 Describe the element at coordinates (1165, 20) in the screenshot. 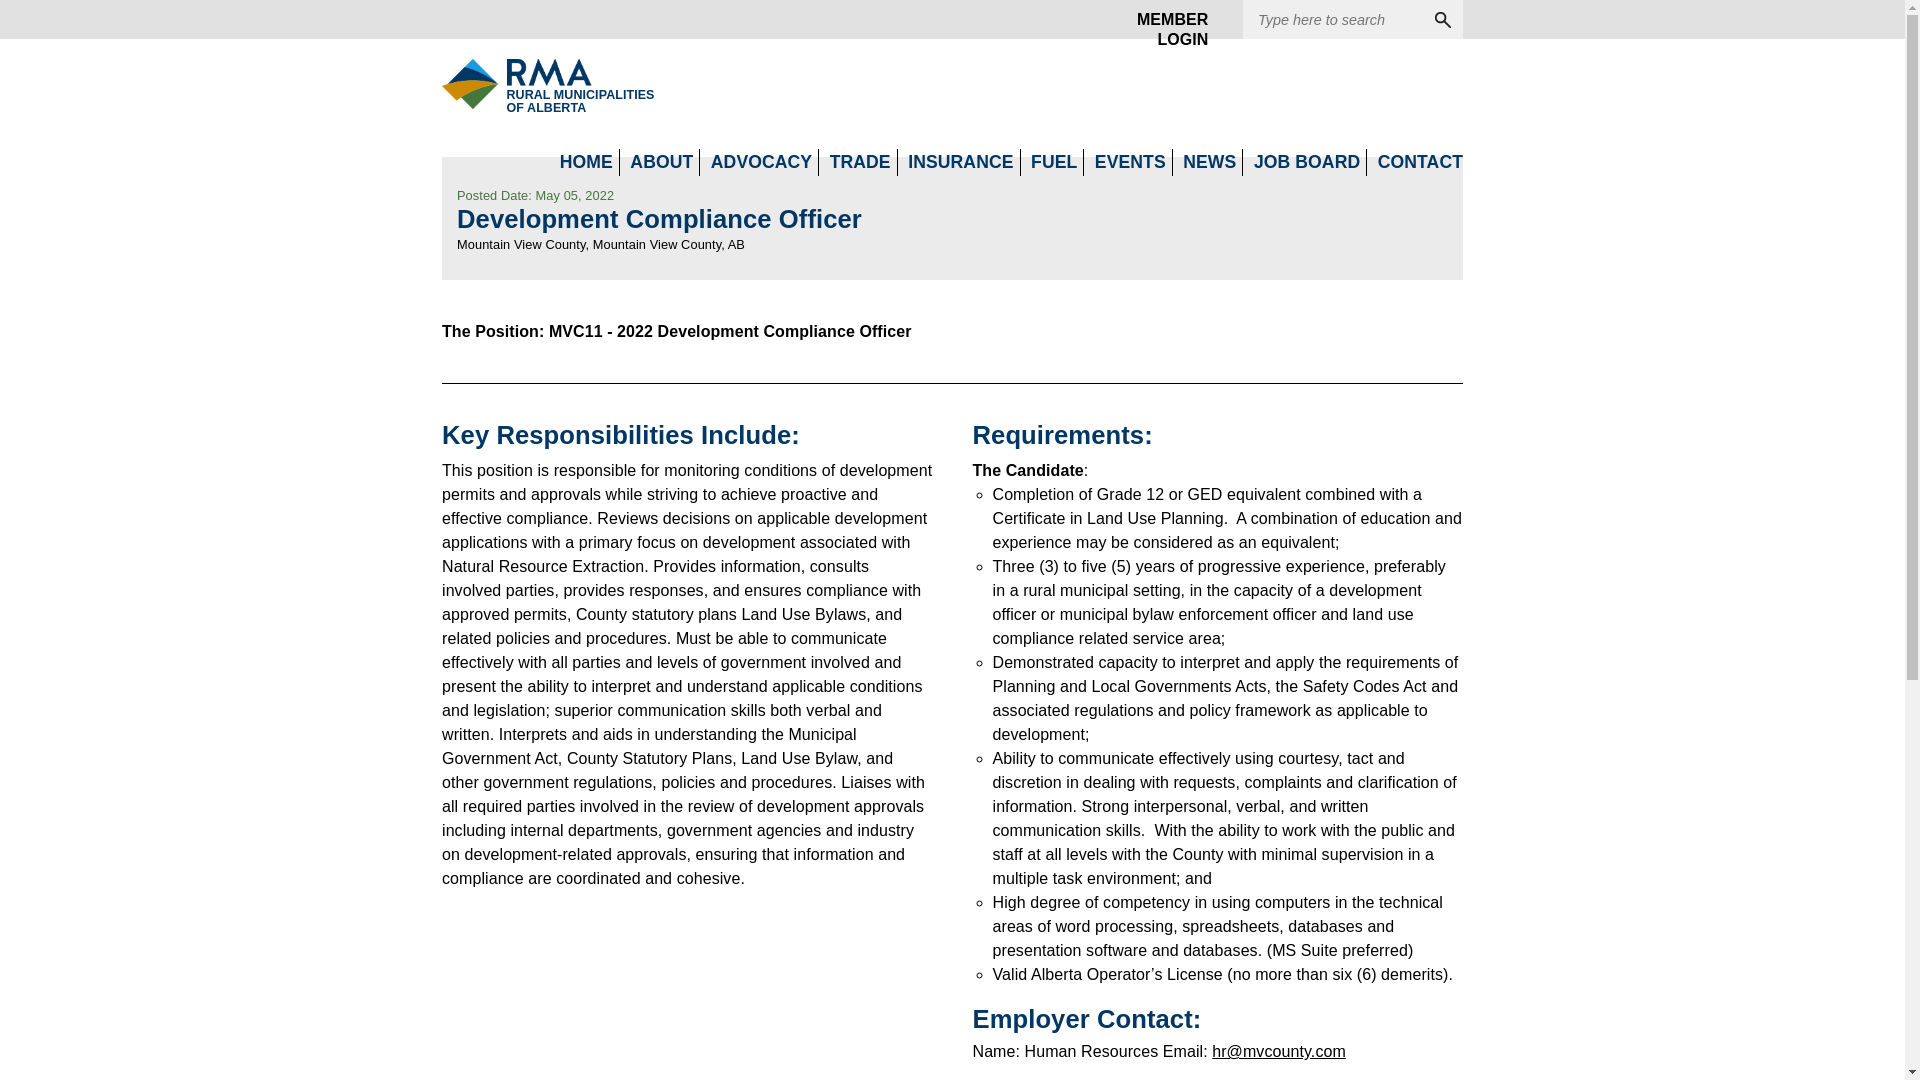

I see `MEMBER LOGIN` at that location.